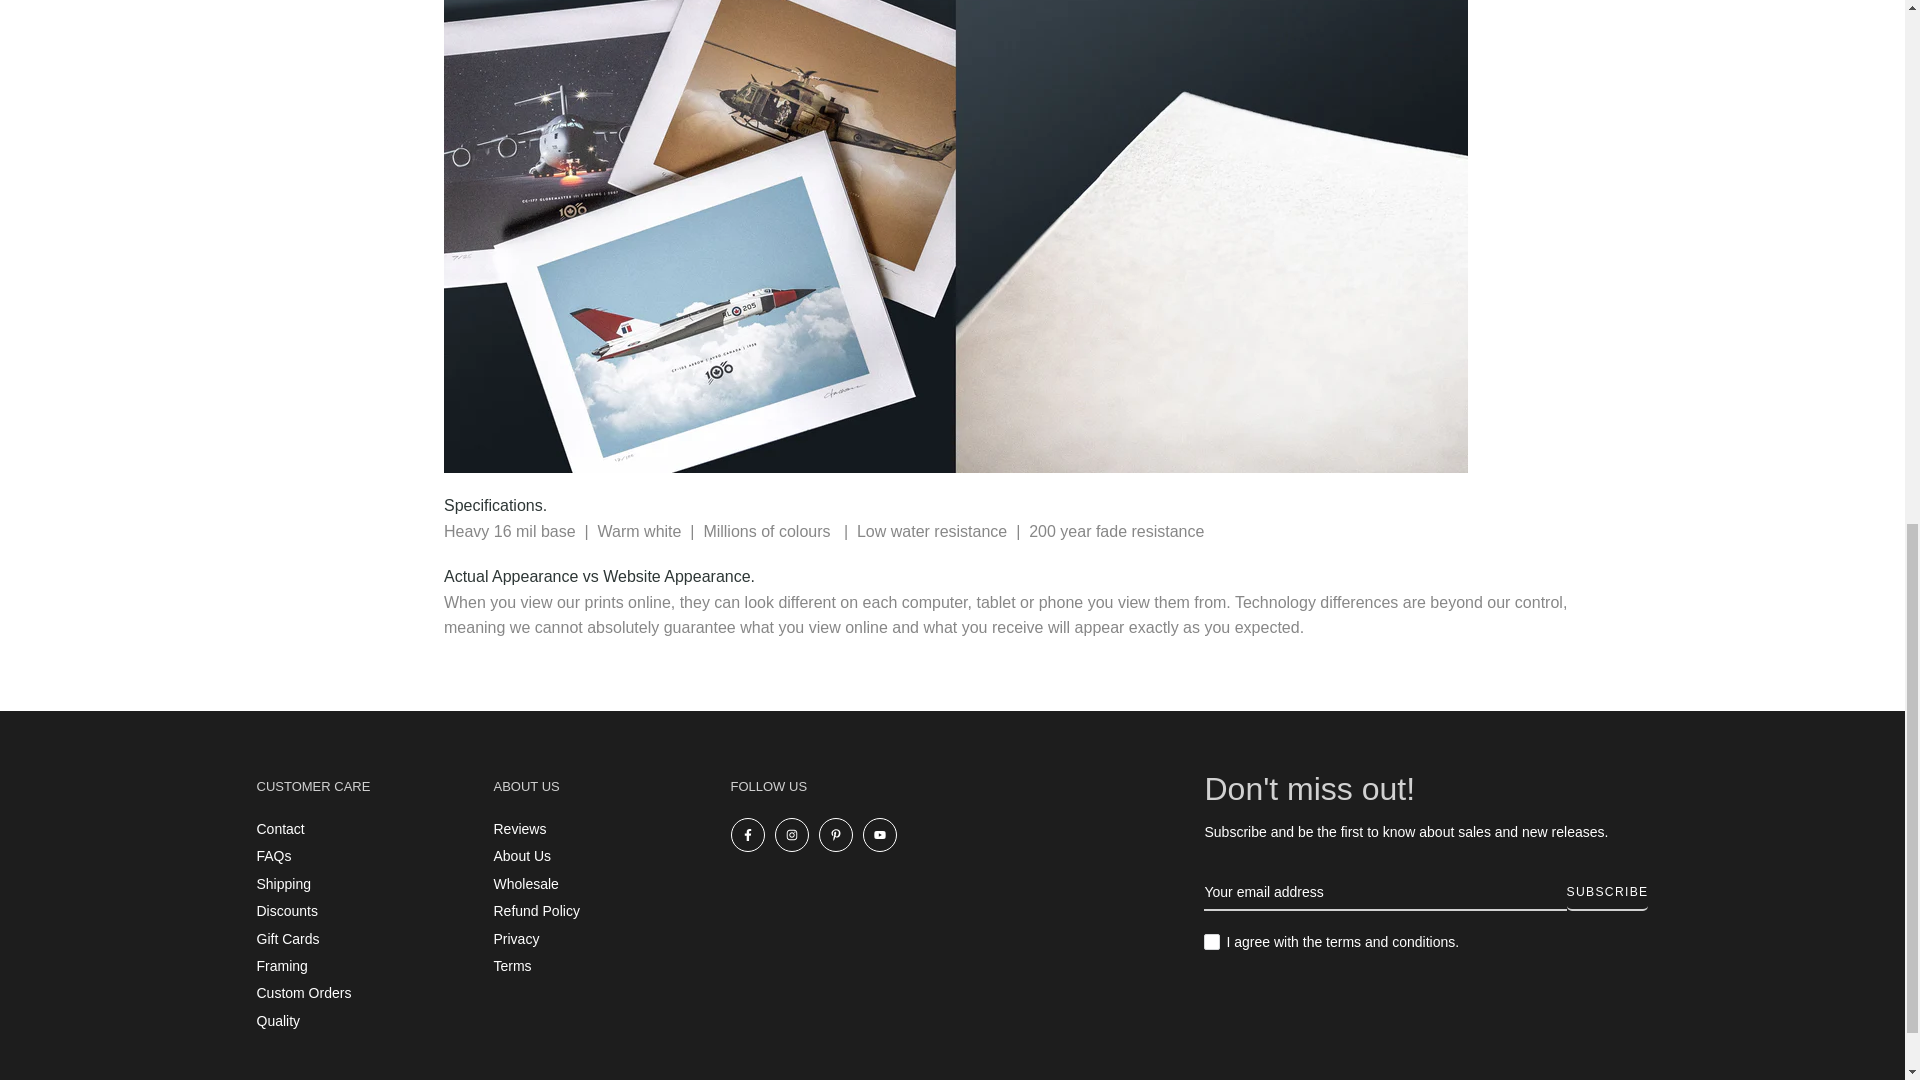  What do you see at coordinates (526, 884) in the screenshot?
I see `Wholesale` at bounding box center [526, 884].